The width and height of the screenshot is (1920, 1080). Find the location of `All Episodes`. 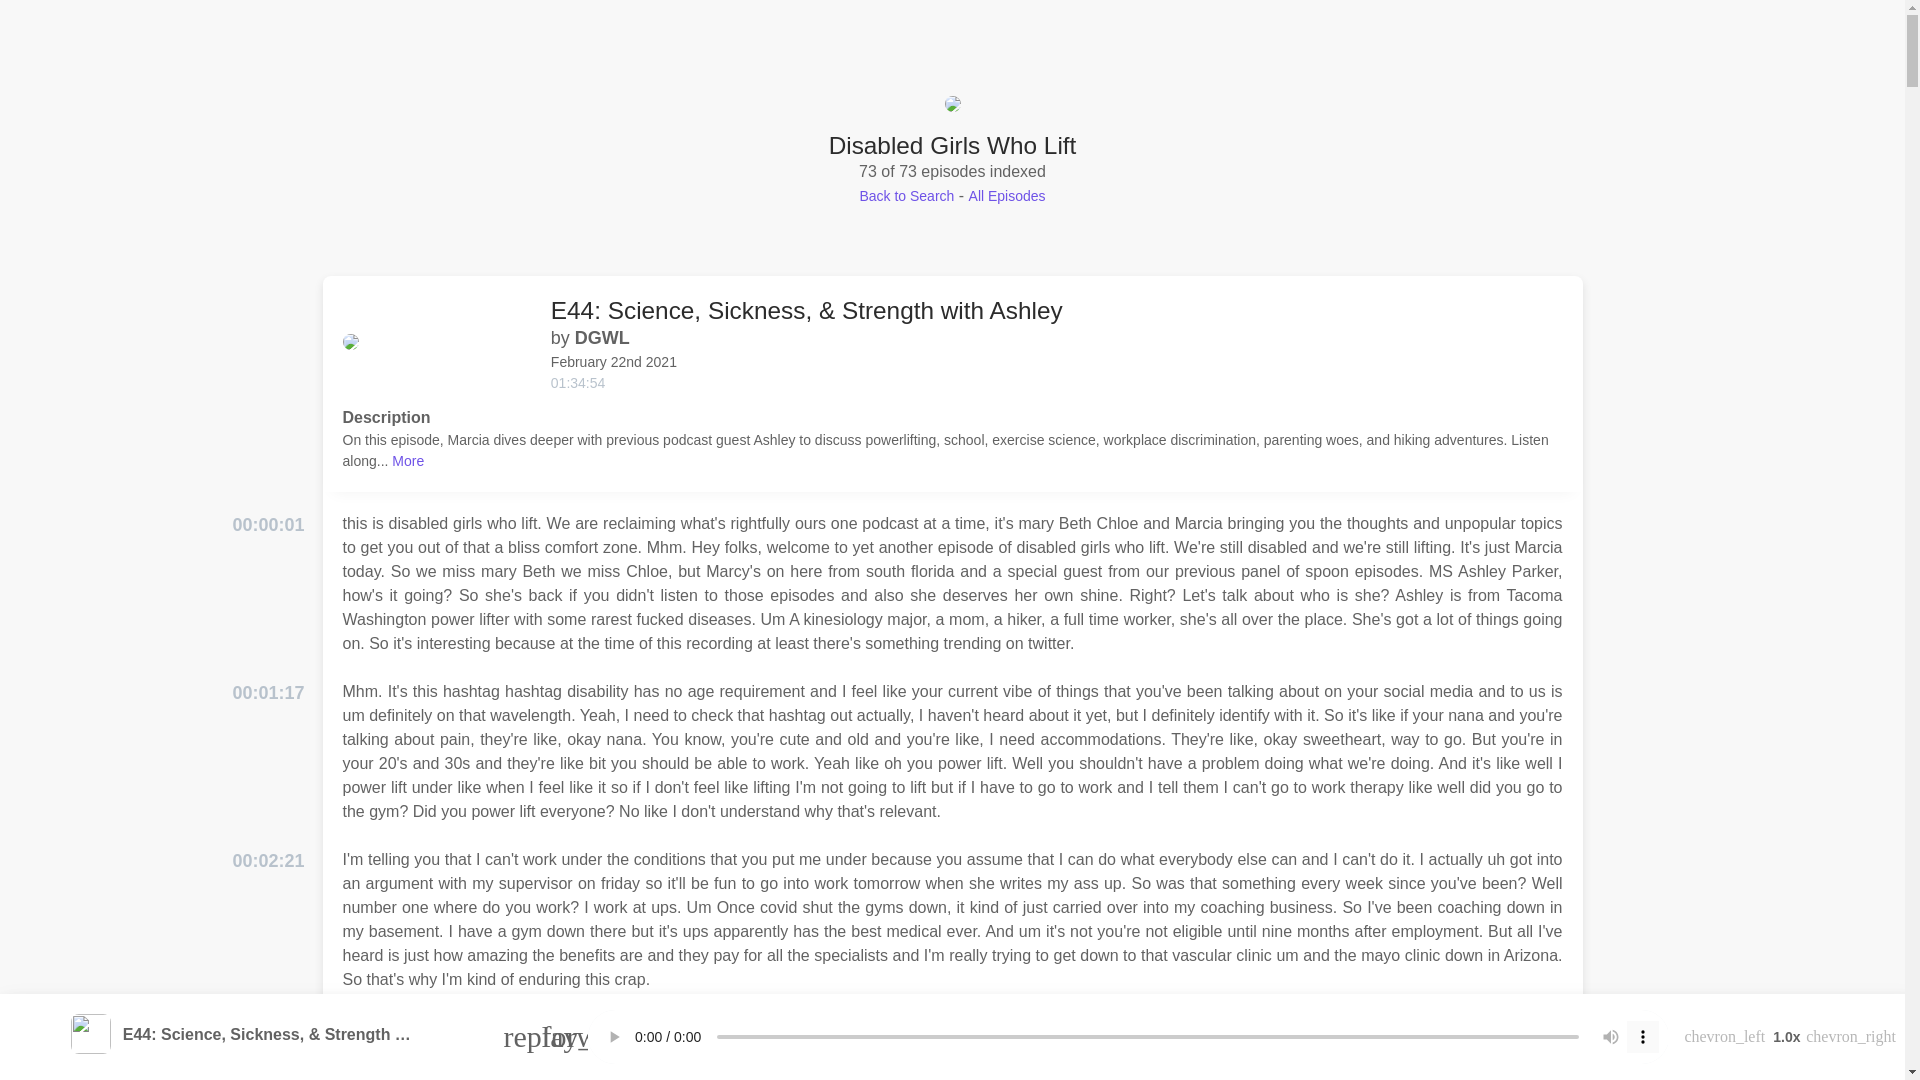

All Episodes is located at coordinates (1008, 196).